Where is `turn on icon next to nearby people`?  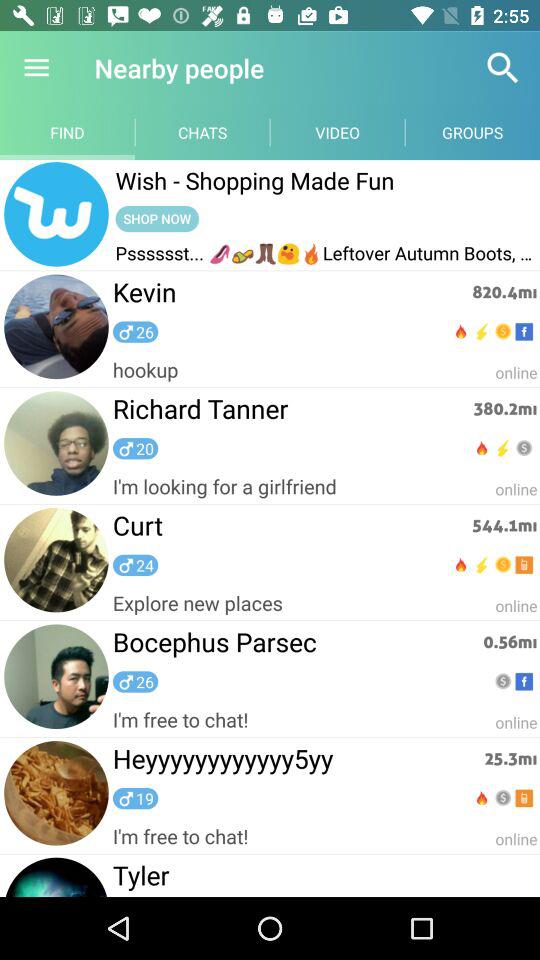
turn on icon next to nearby people is located at coordinates (36, 68).